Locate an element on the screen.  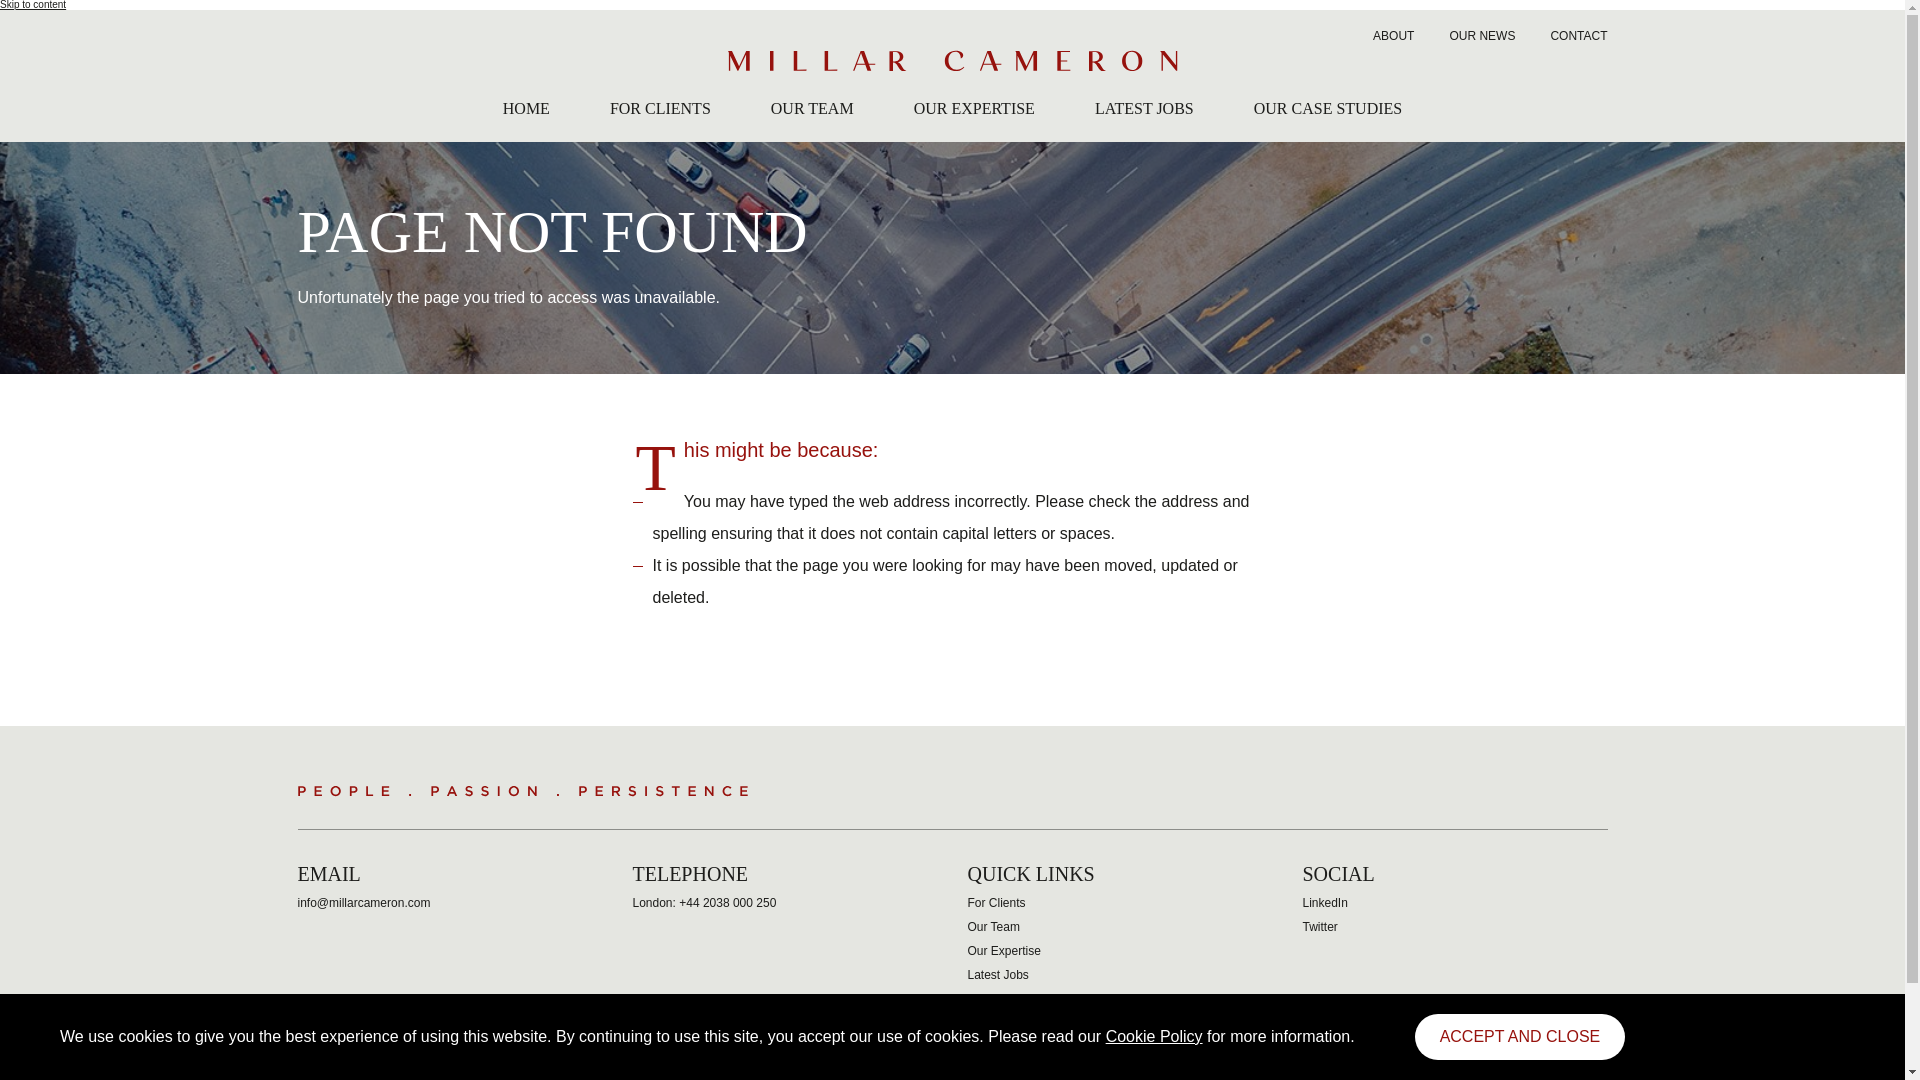
Modern Slavery Statement is located at coordinates (802, 1076).